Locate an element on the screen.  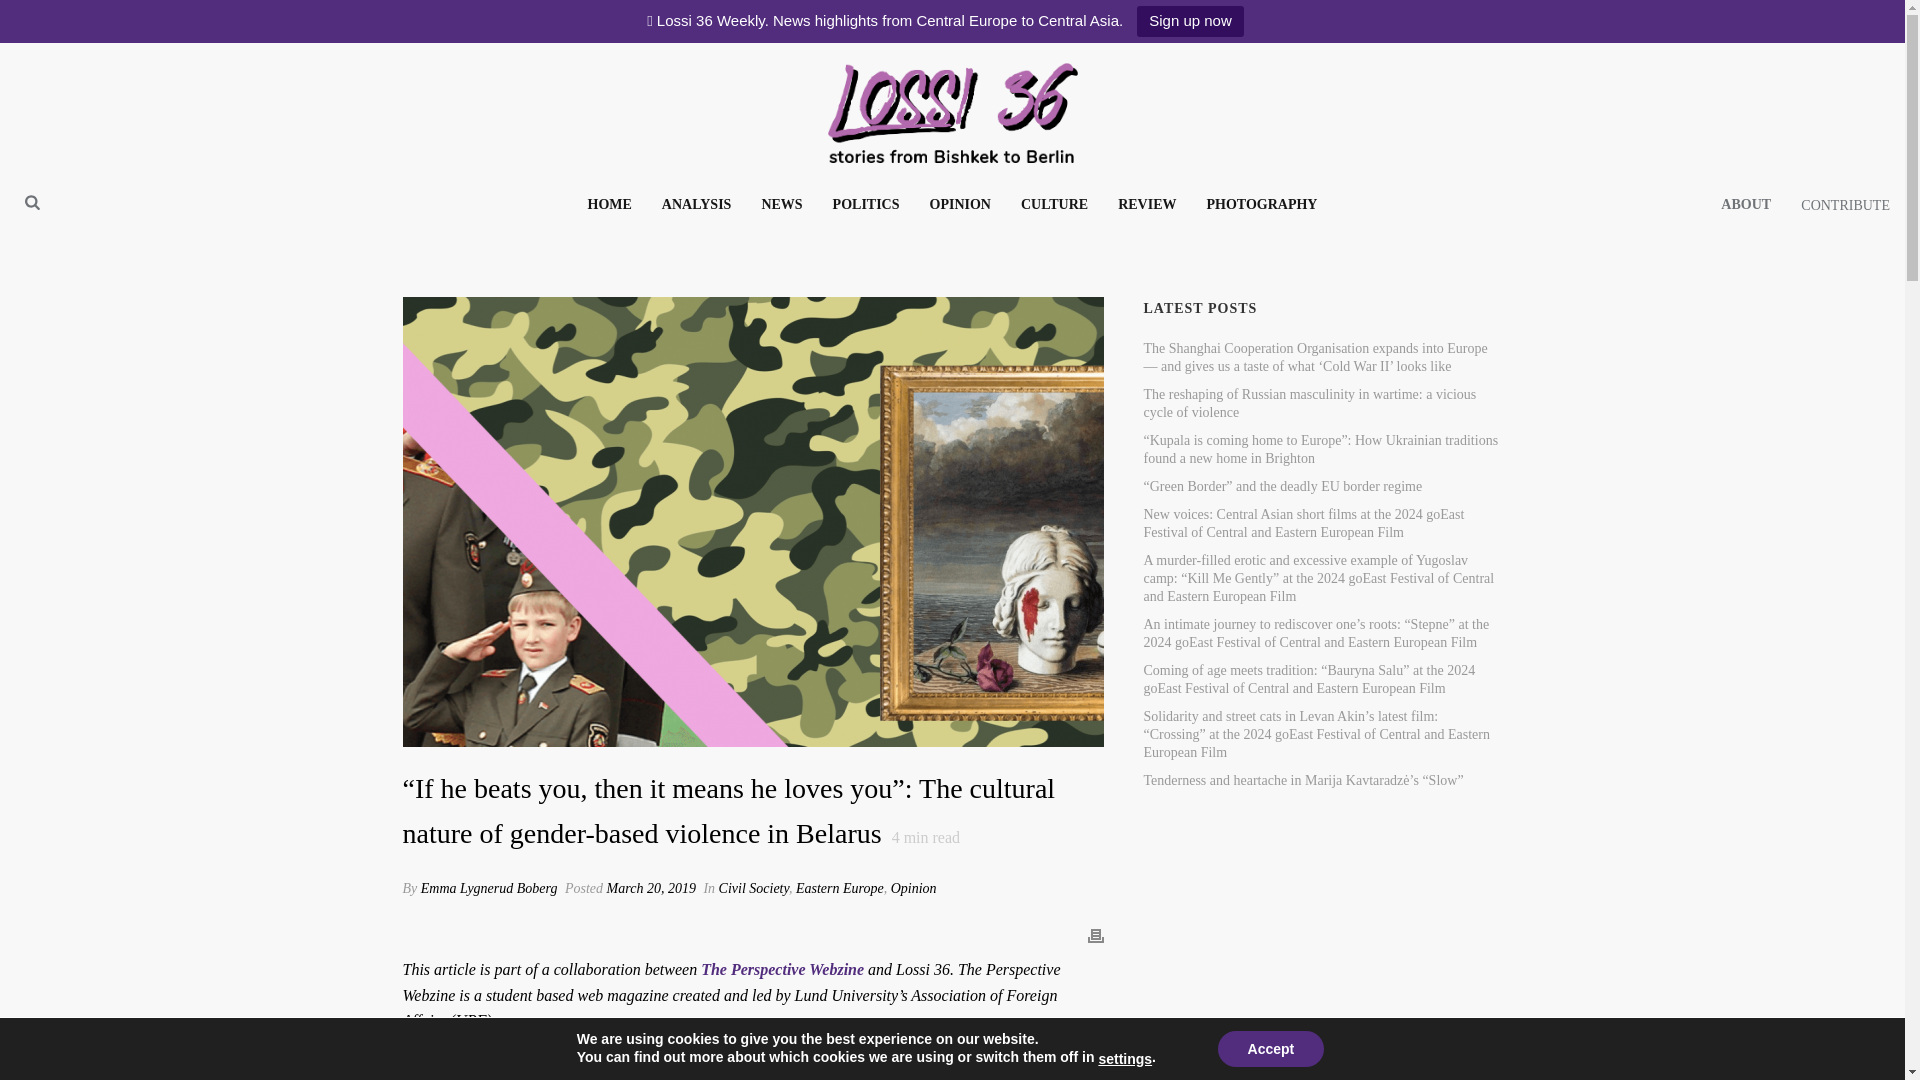
REVIEW is located at coordinates (1146, 204).